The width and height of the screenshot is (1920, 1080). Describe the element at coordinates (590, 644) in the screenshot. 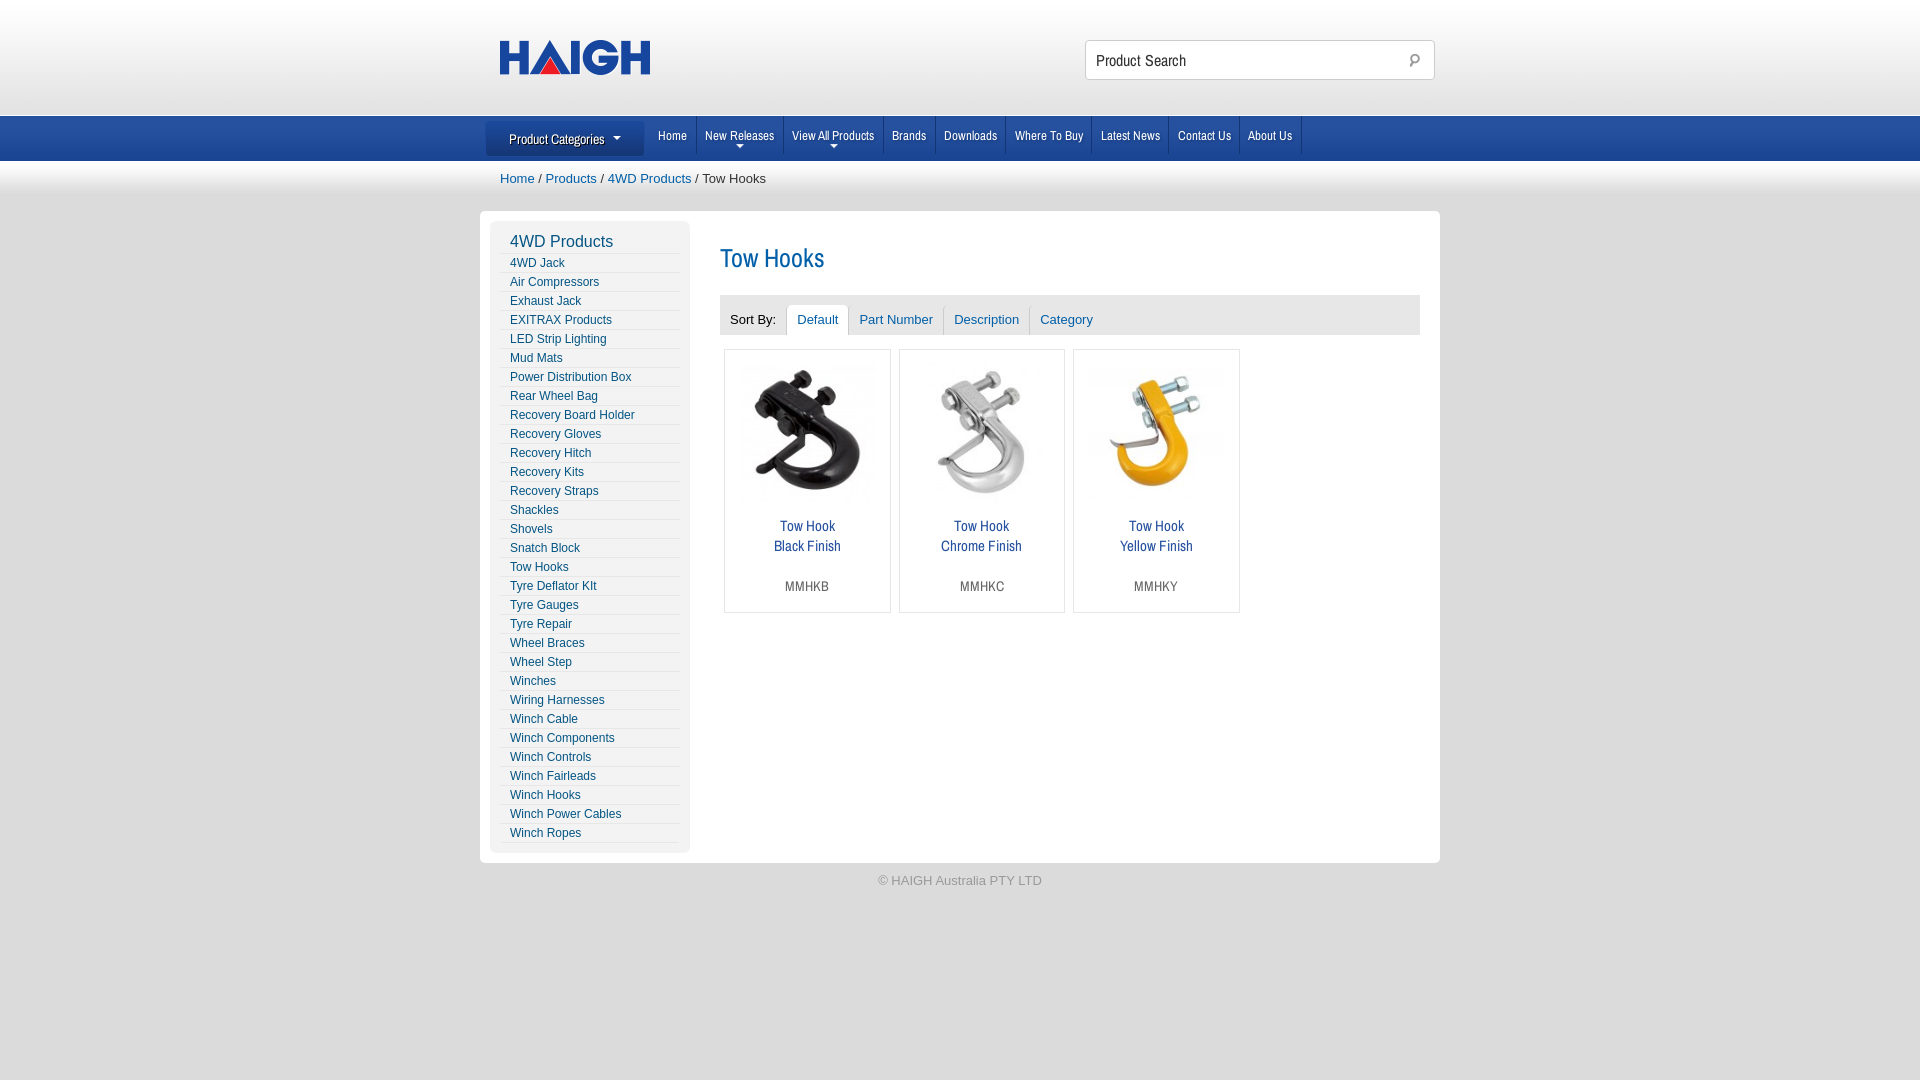

I see `Wheel Braces` at that location.